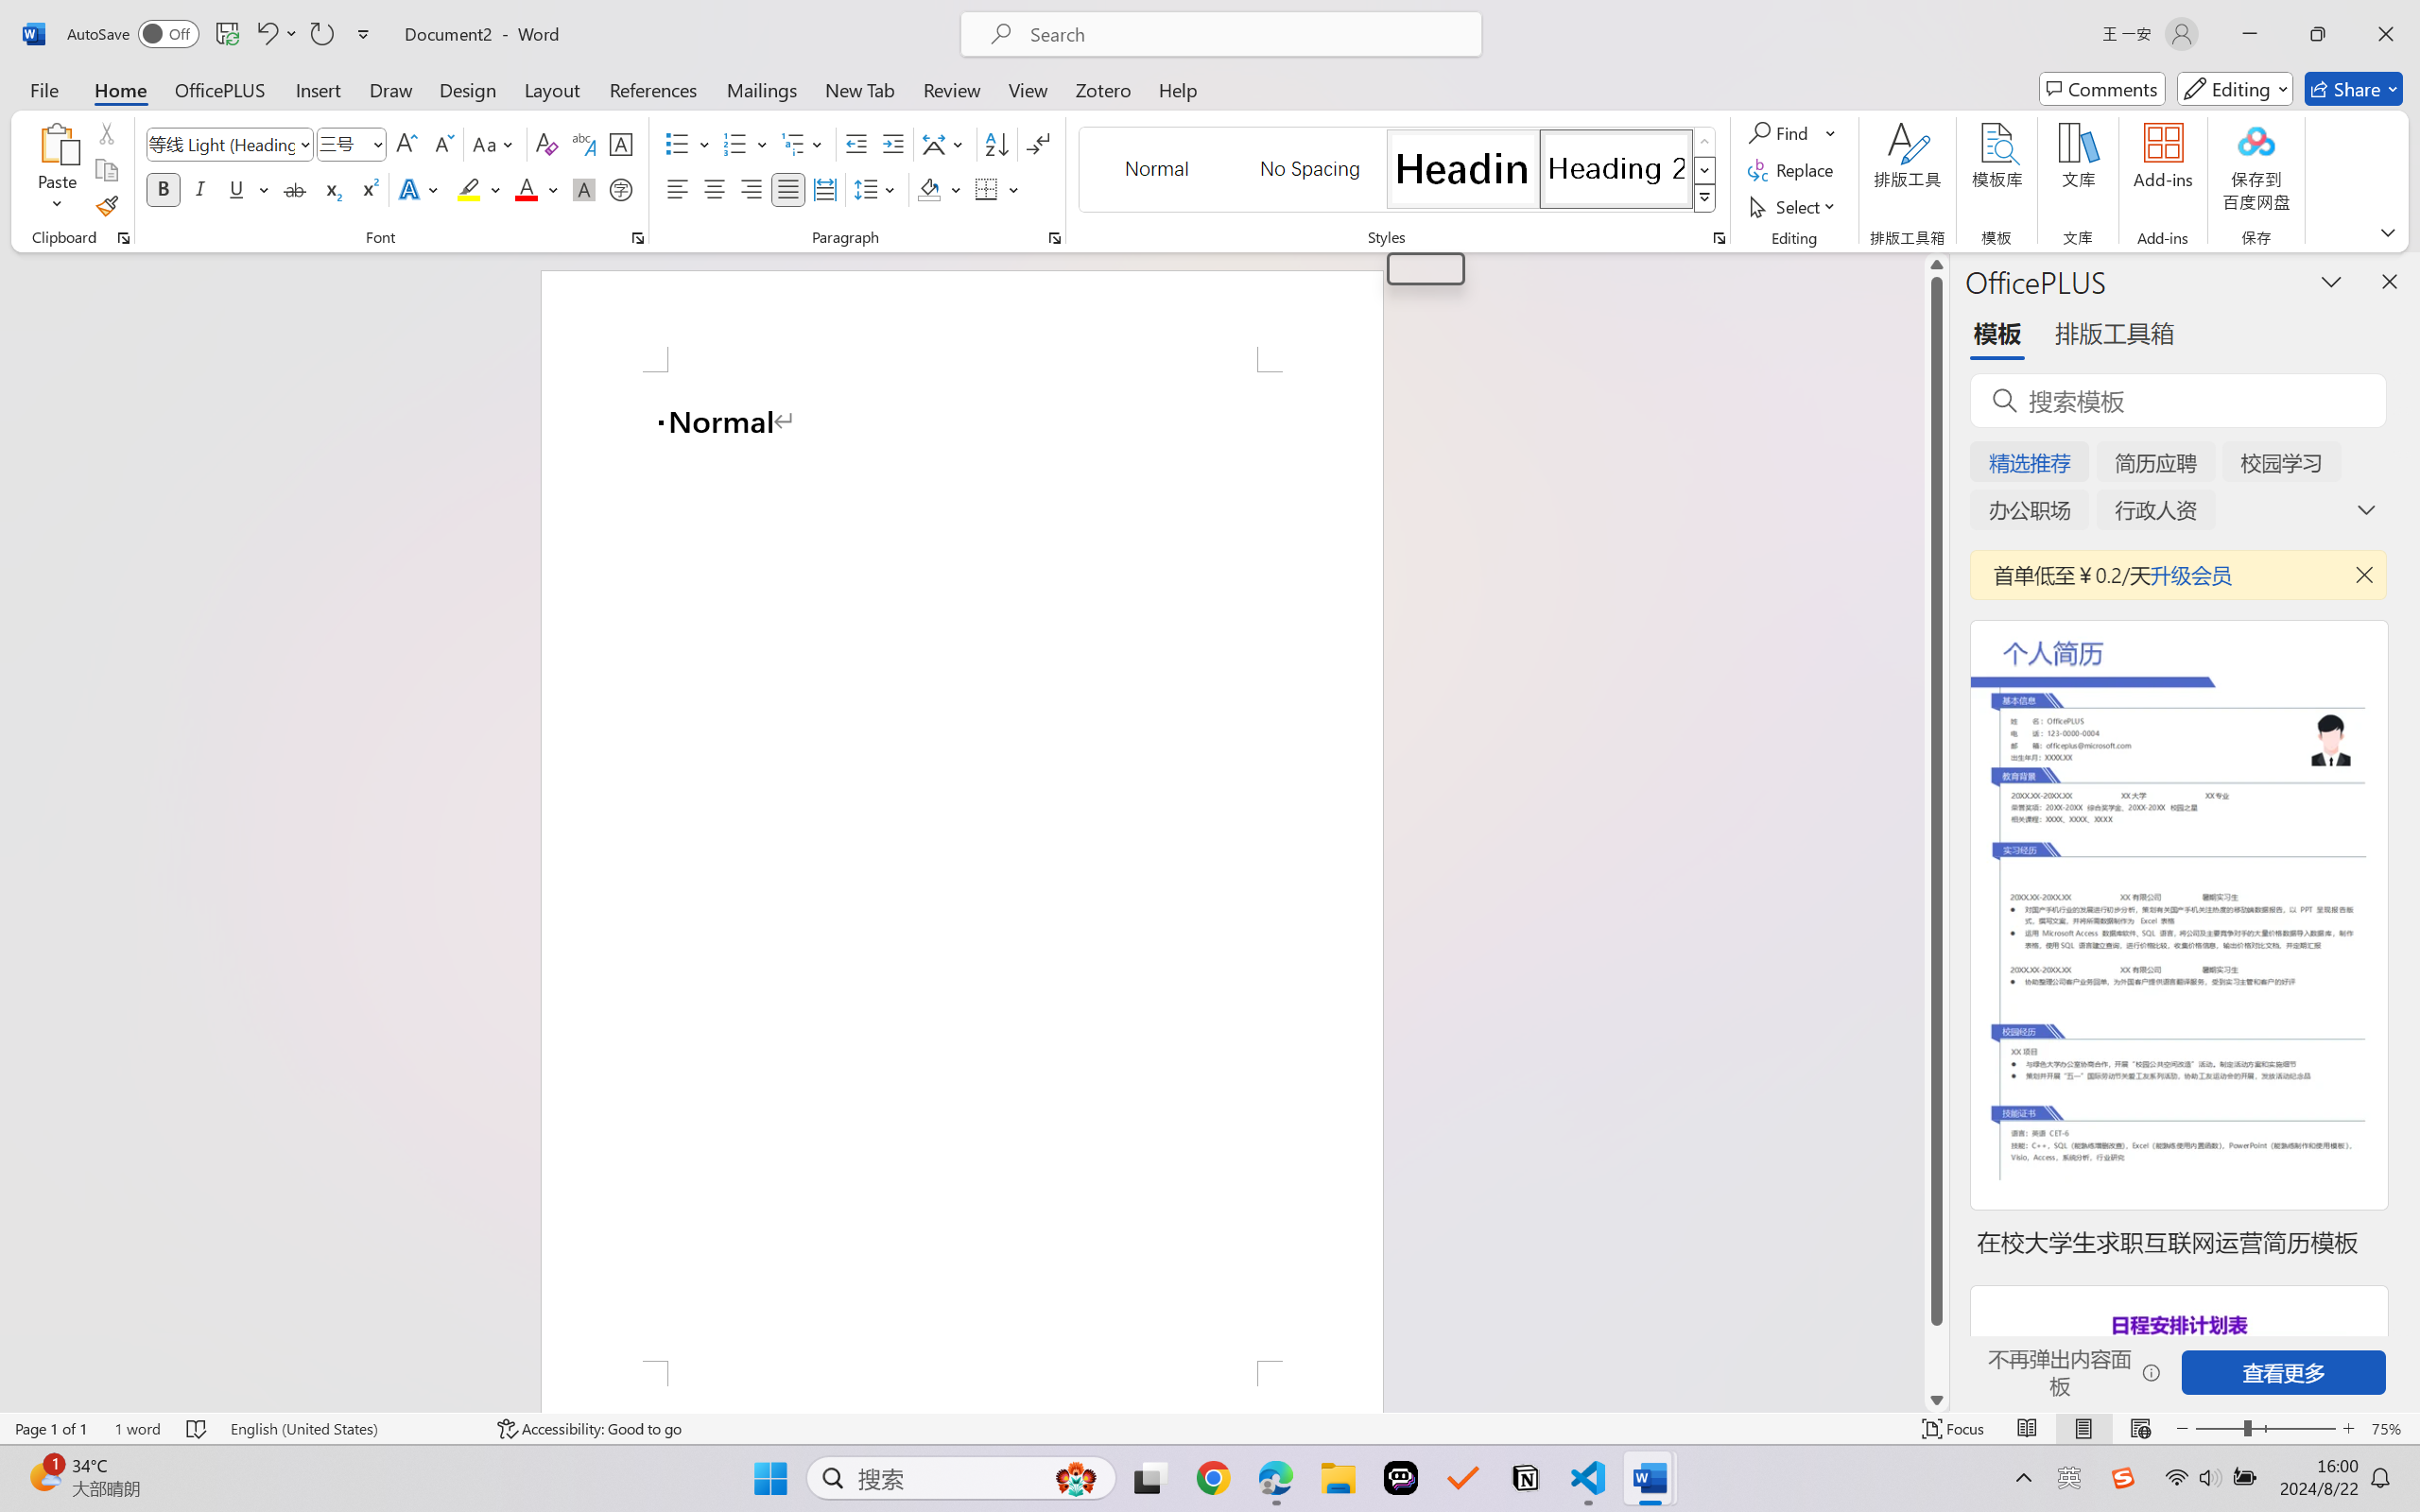 This screenshot has width=2420, height=1512. Describe the element at coordinates (368, 189) in the screenshot. I see `Superscript` at that location.